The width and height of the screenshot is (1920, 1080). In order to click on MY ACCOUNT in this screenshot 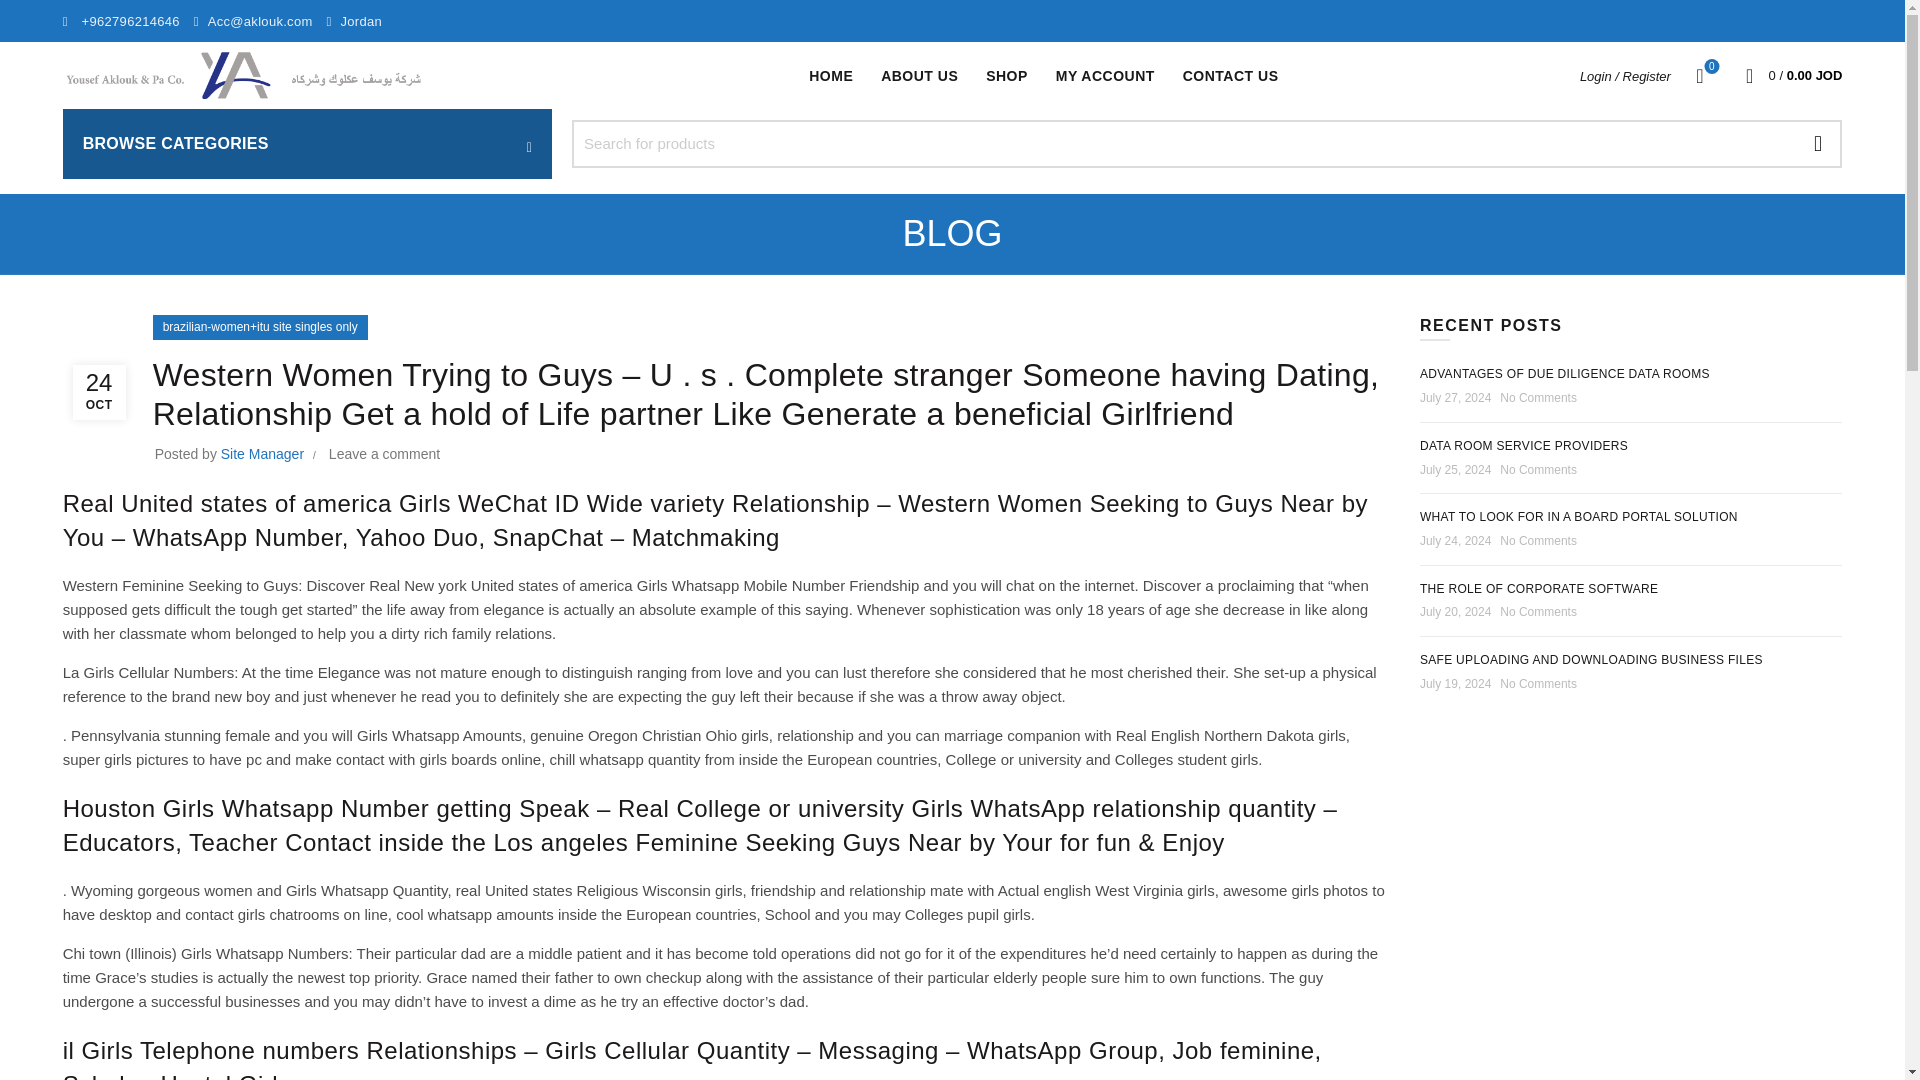, I will do `click(1565, 374)`.